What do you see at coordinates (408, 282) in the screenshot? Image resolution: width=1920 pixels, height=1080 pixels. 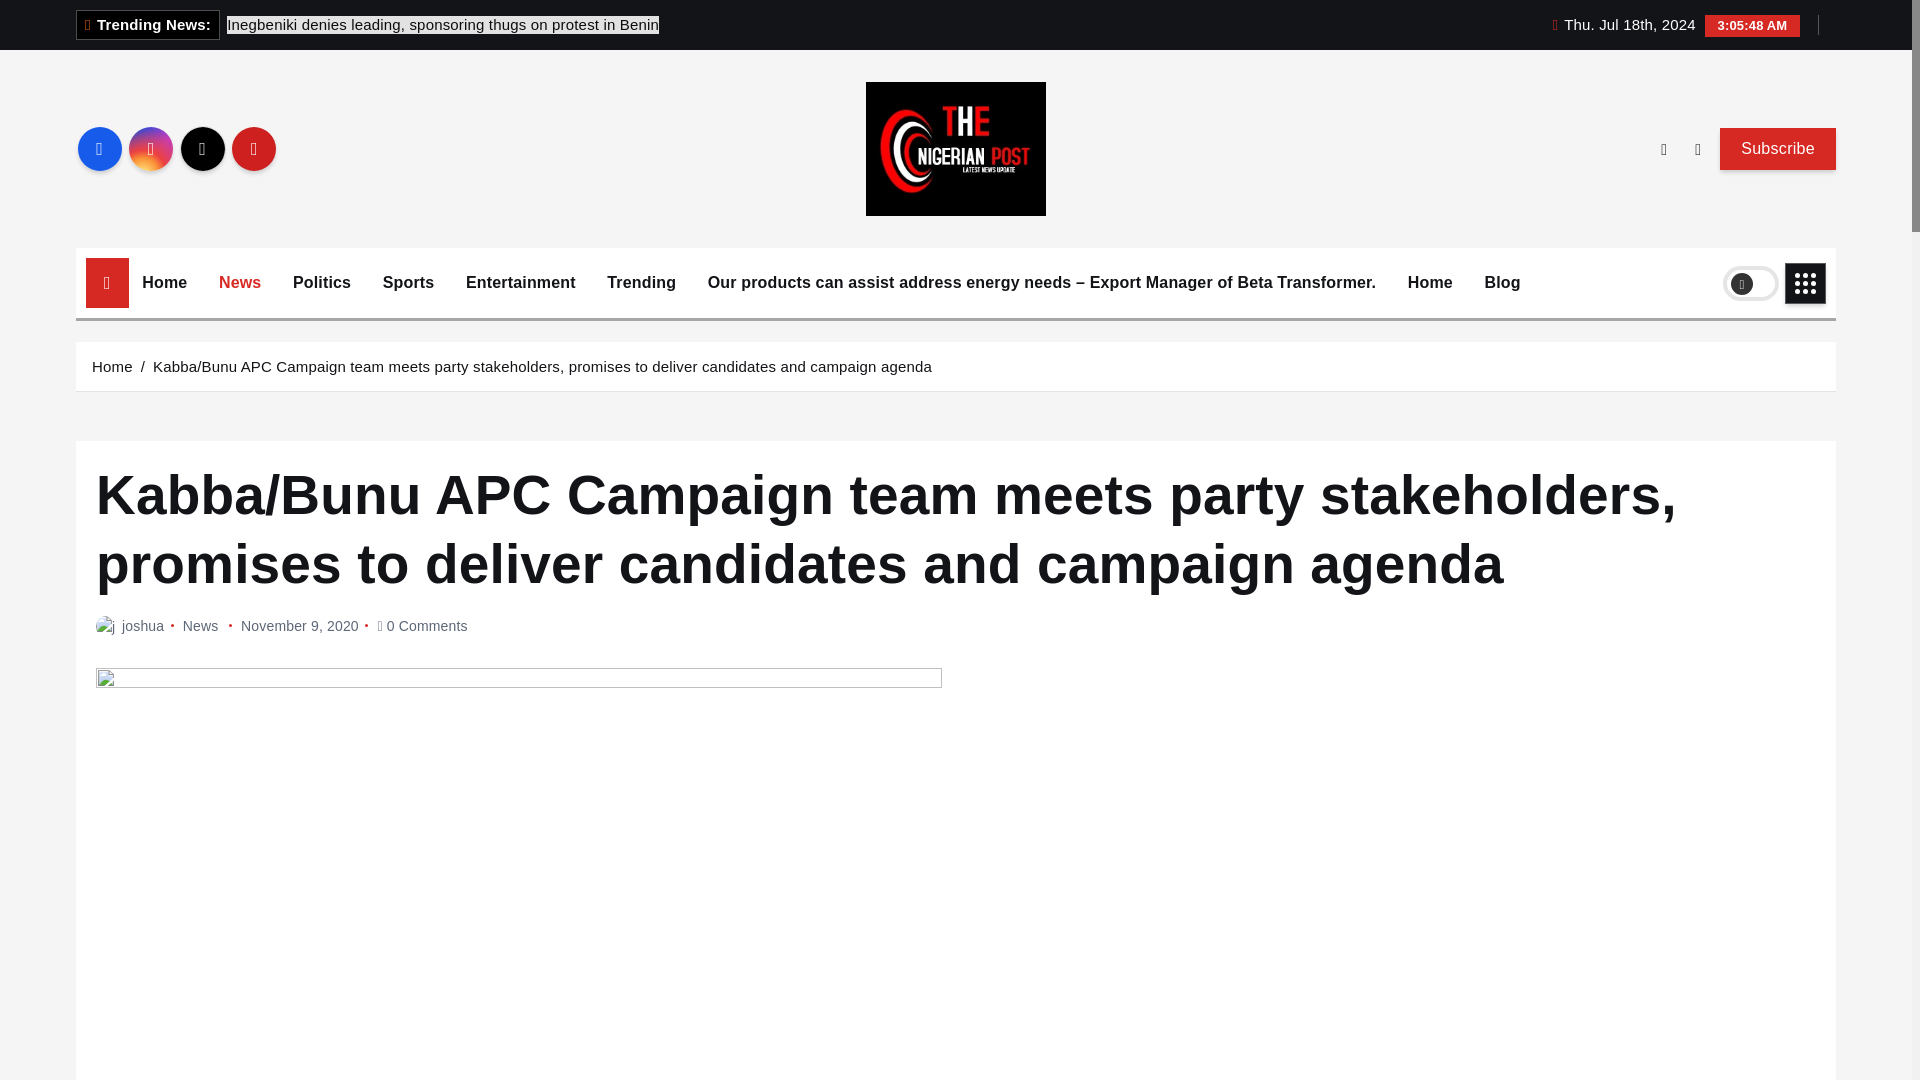 I see `Sports` at bounding box center [408, 282].